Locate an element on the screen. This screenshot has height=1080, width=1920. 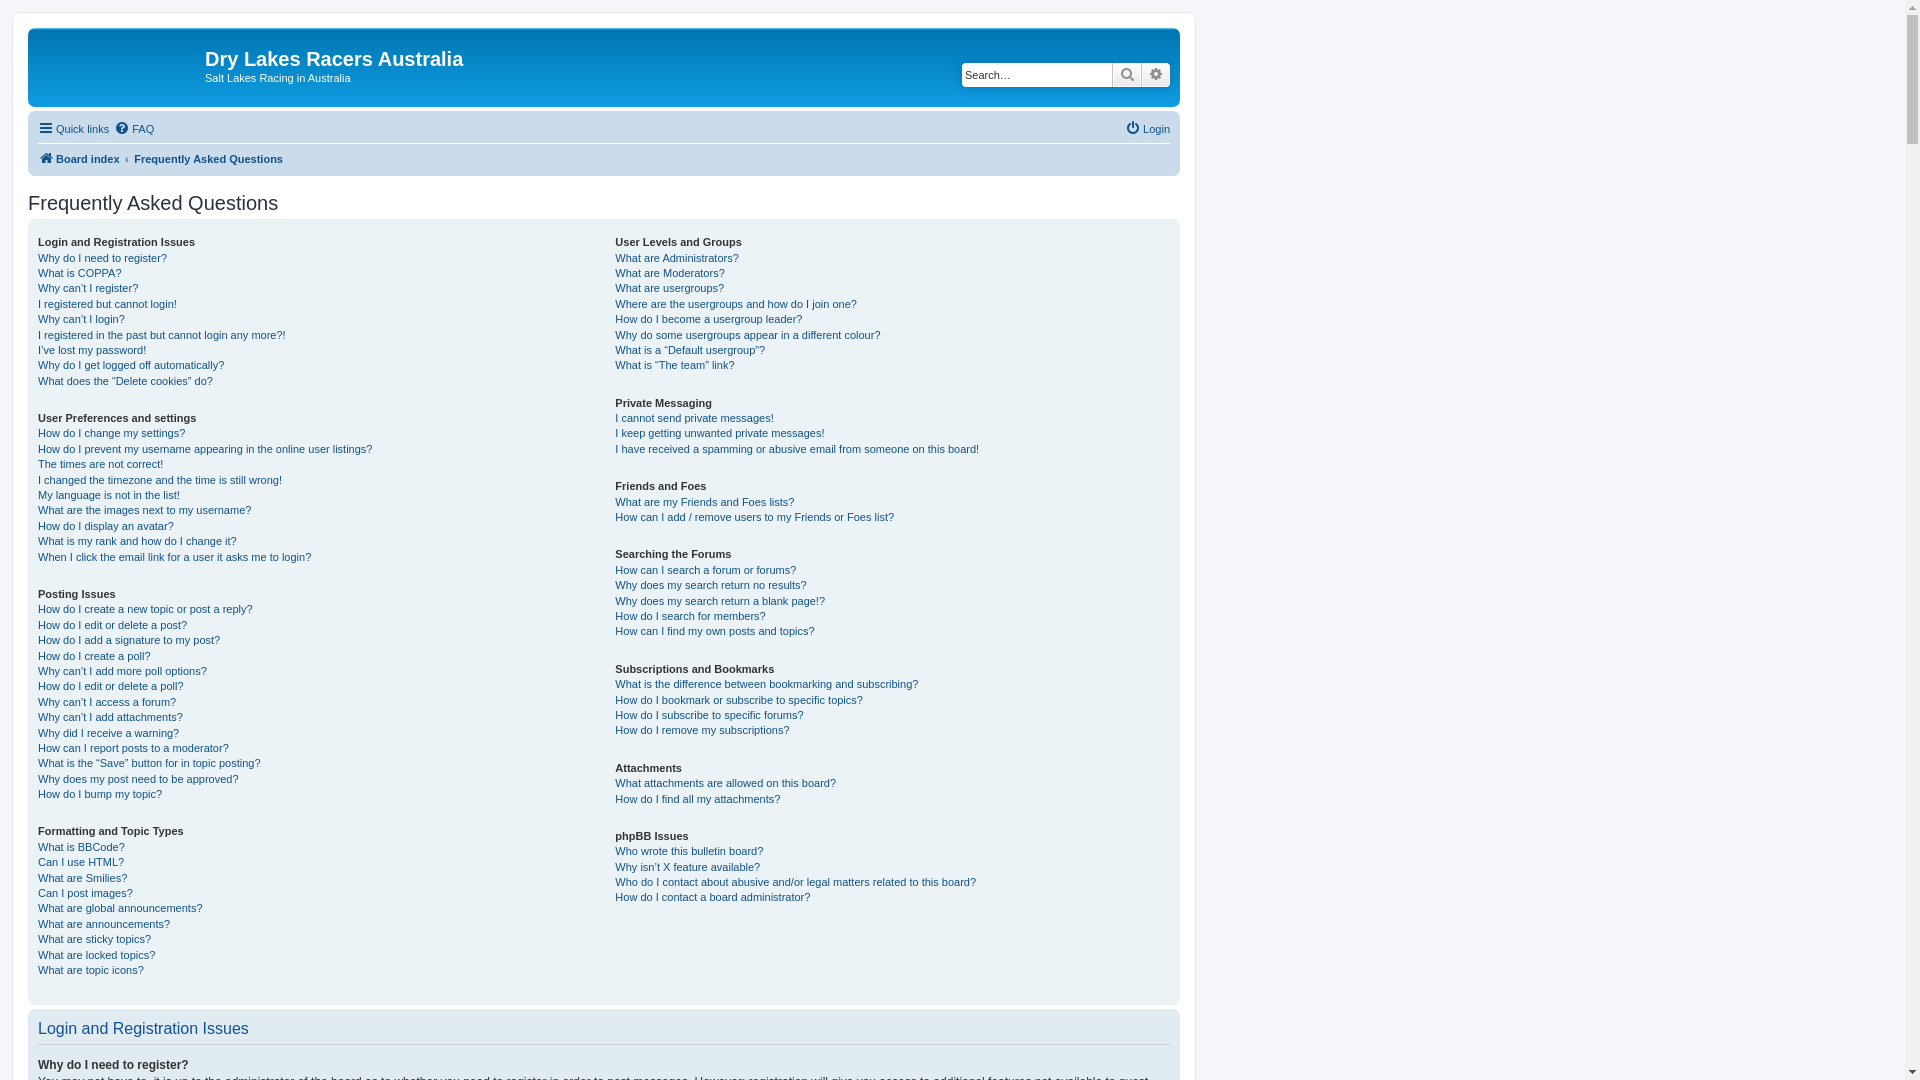
What are topic icons? is located at coordinates (91, 970).